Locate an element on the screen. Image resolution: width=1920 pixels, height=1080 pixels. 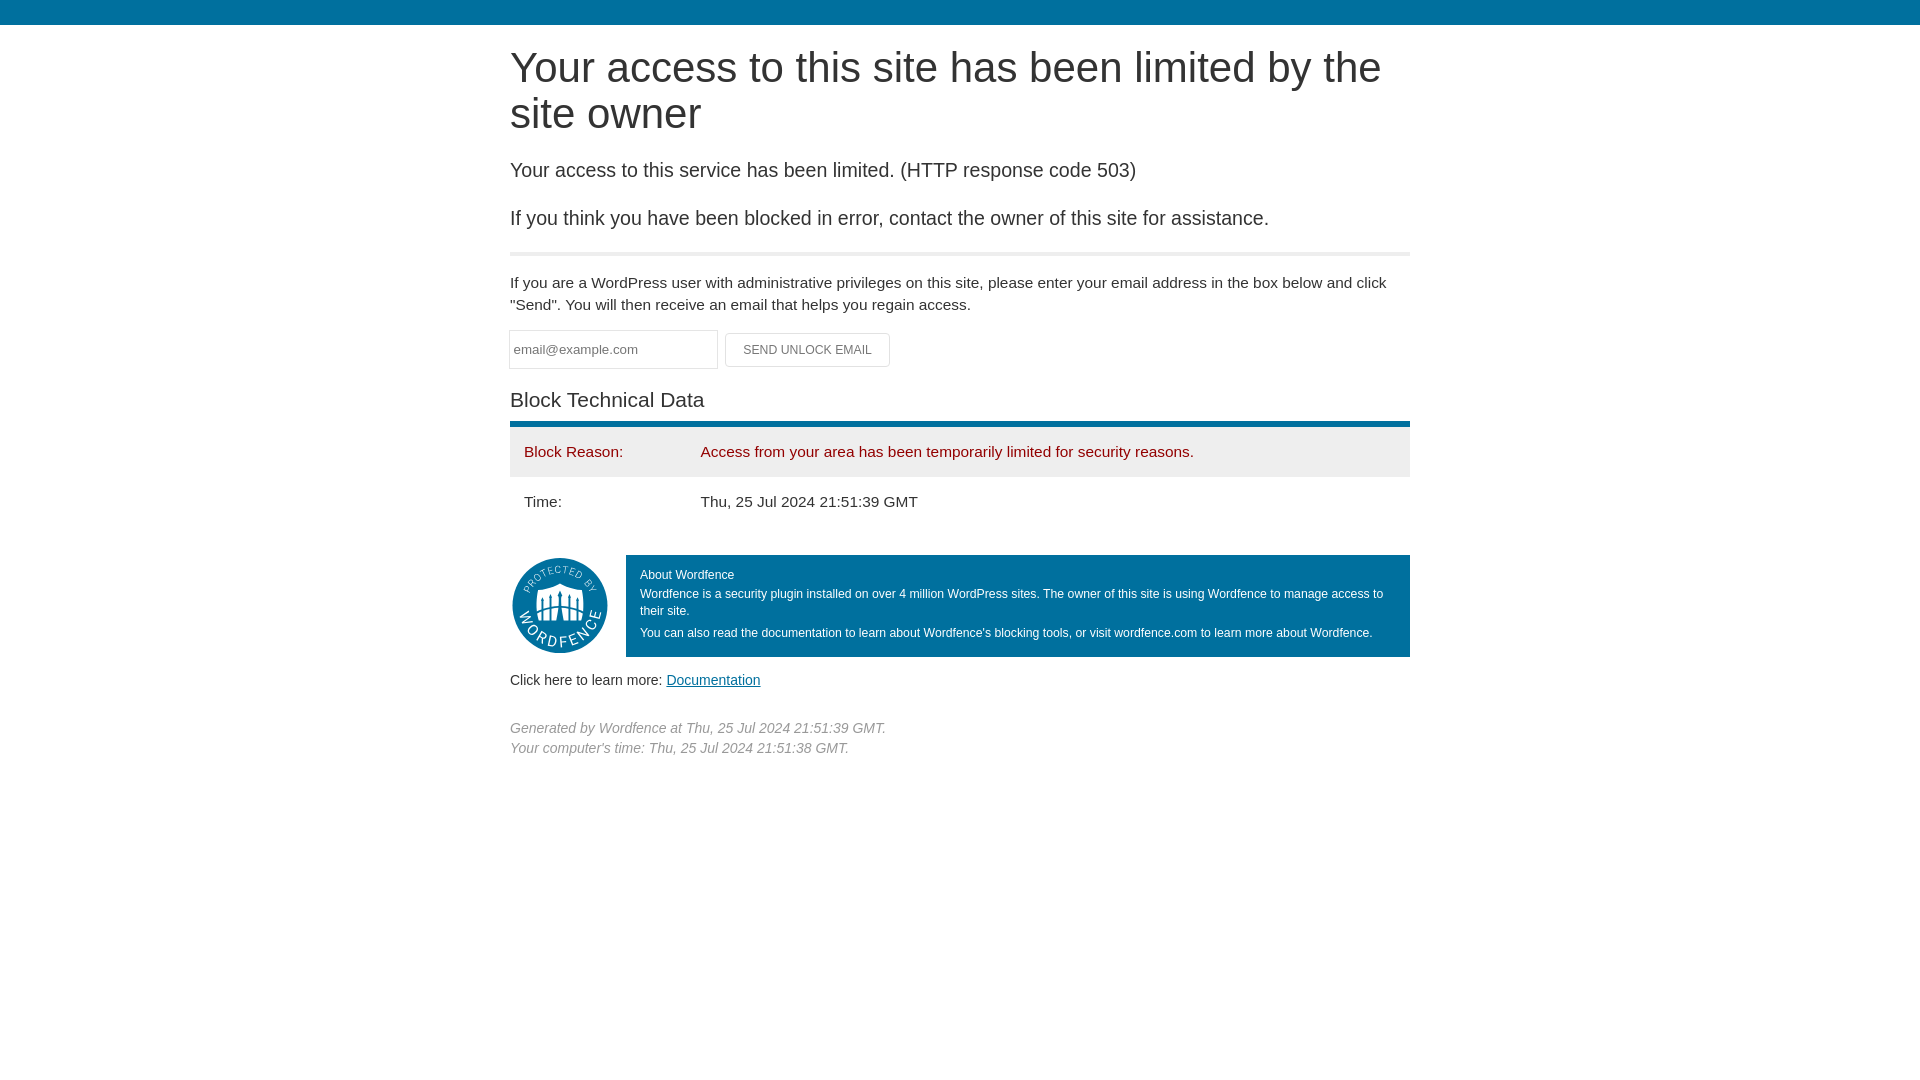
Send Unlock Email is located at coordinates (808, 350).